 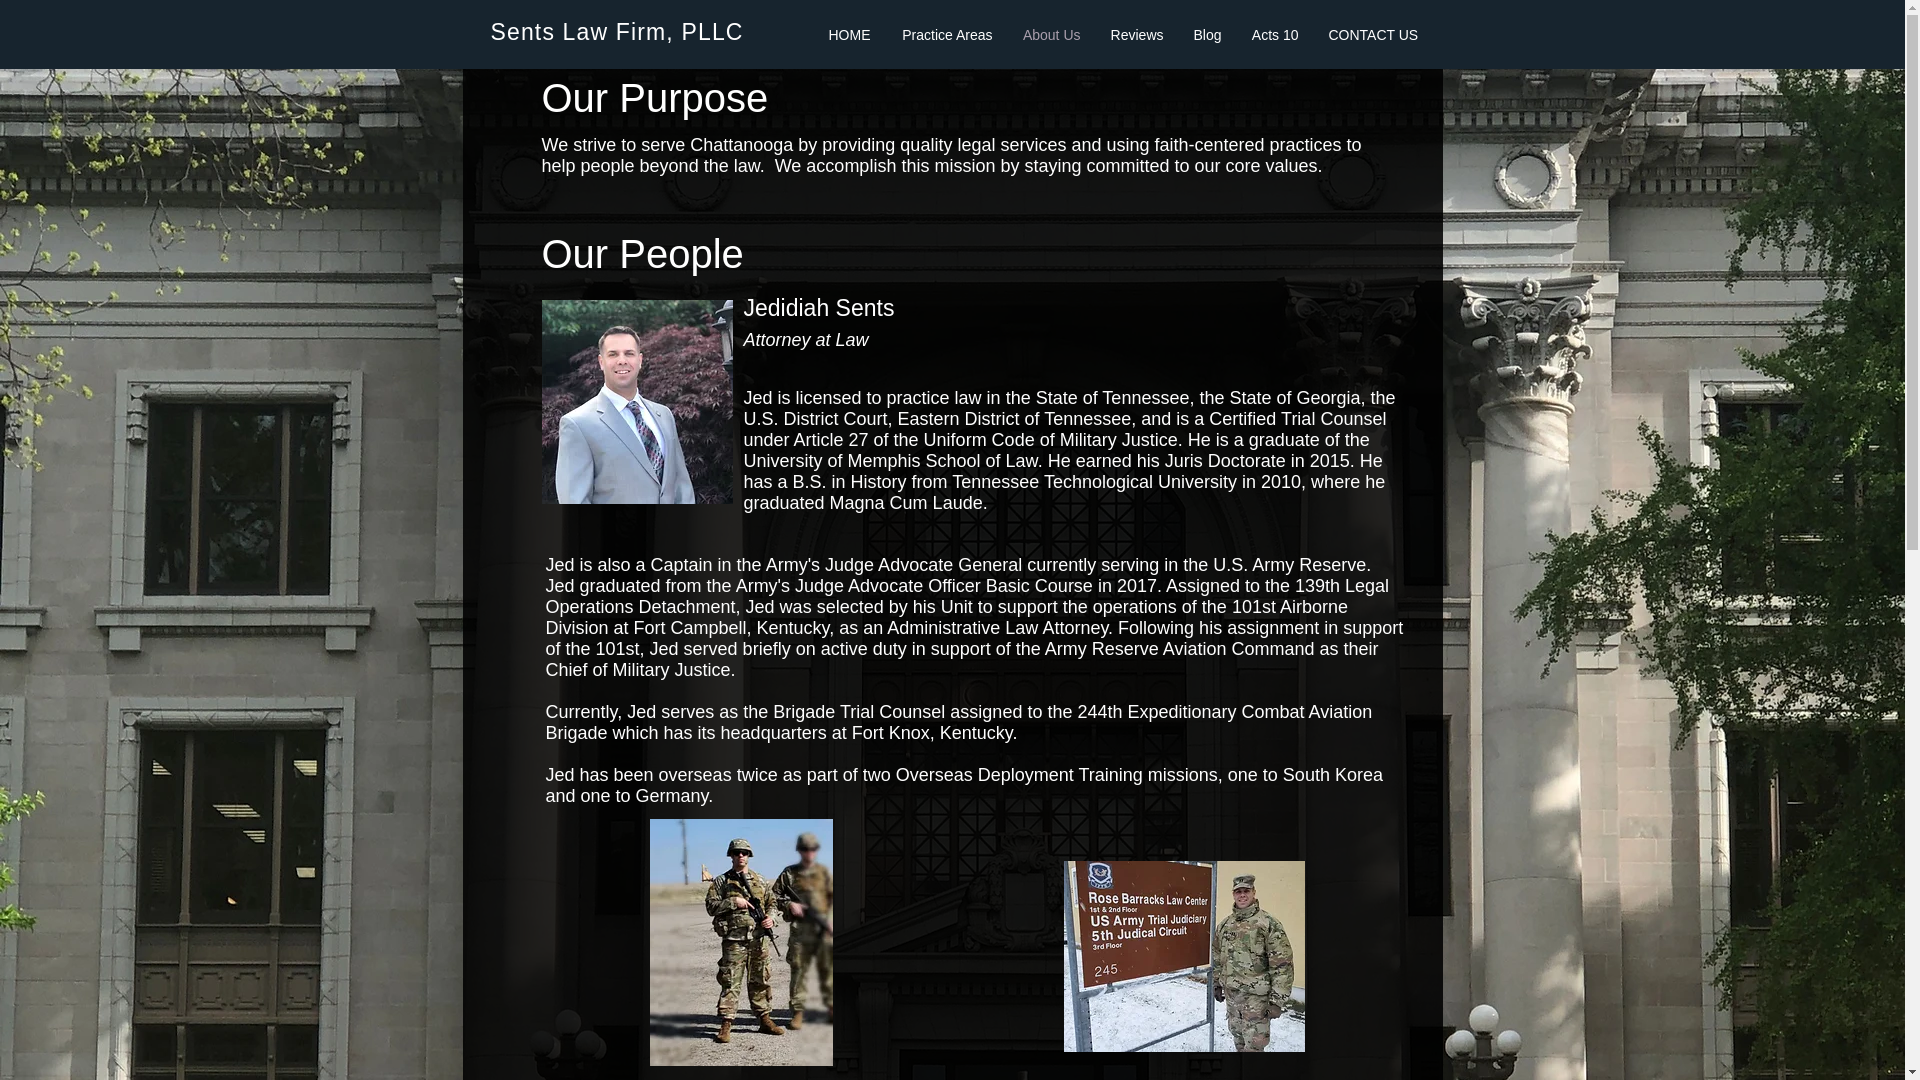 I want to click on CONTACT US, so click(x=1372, y=34).